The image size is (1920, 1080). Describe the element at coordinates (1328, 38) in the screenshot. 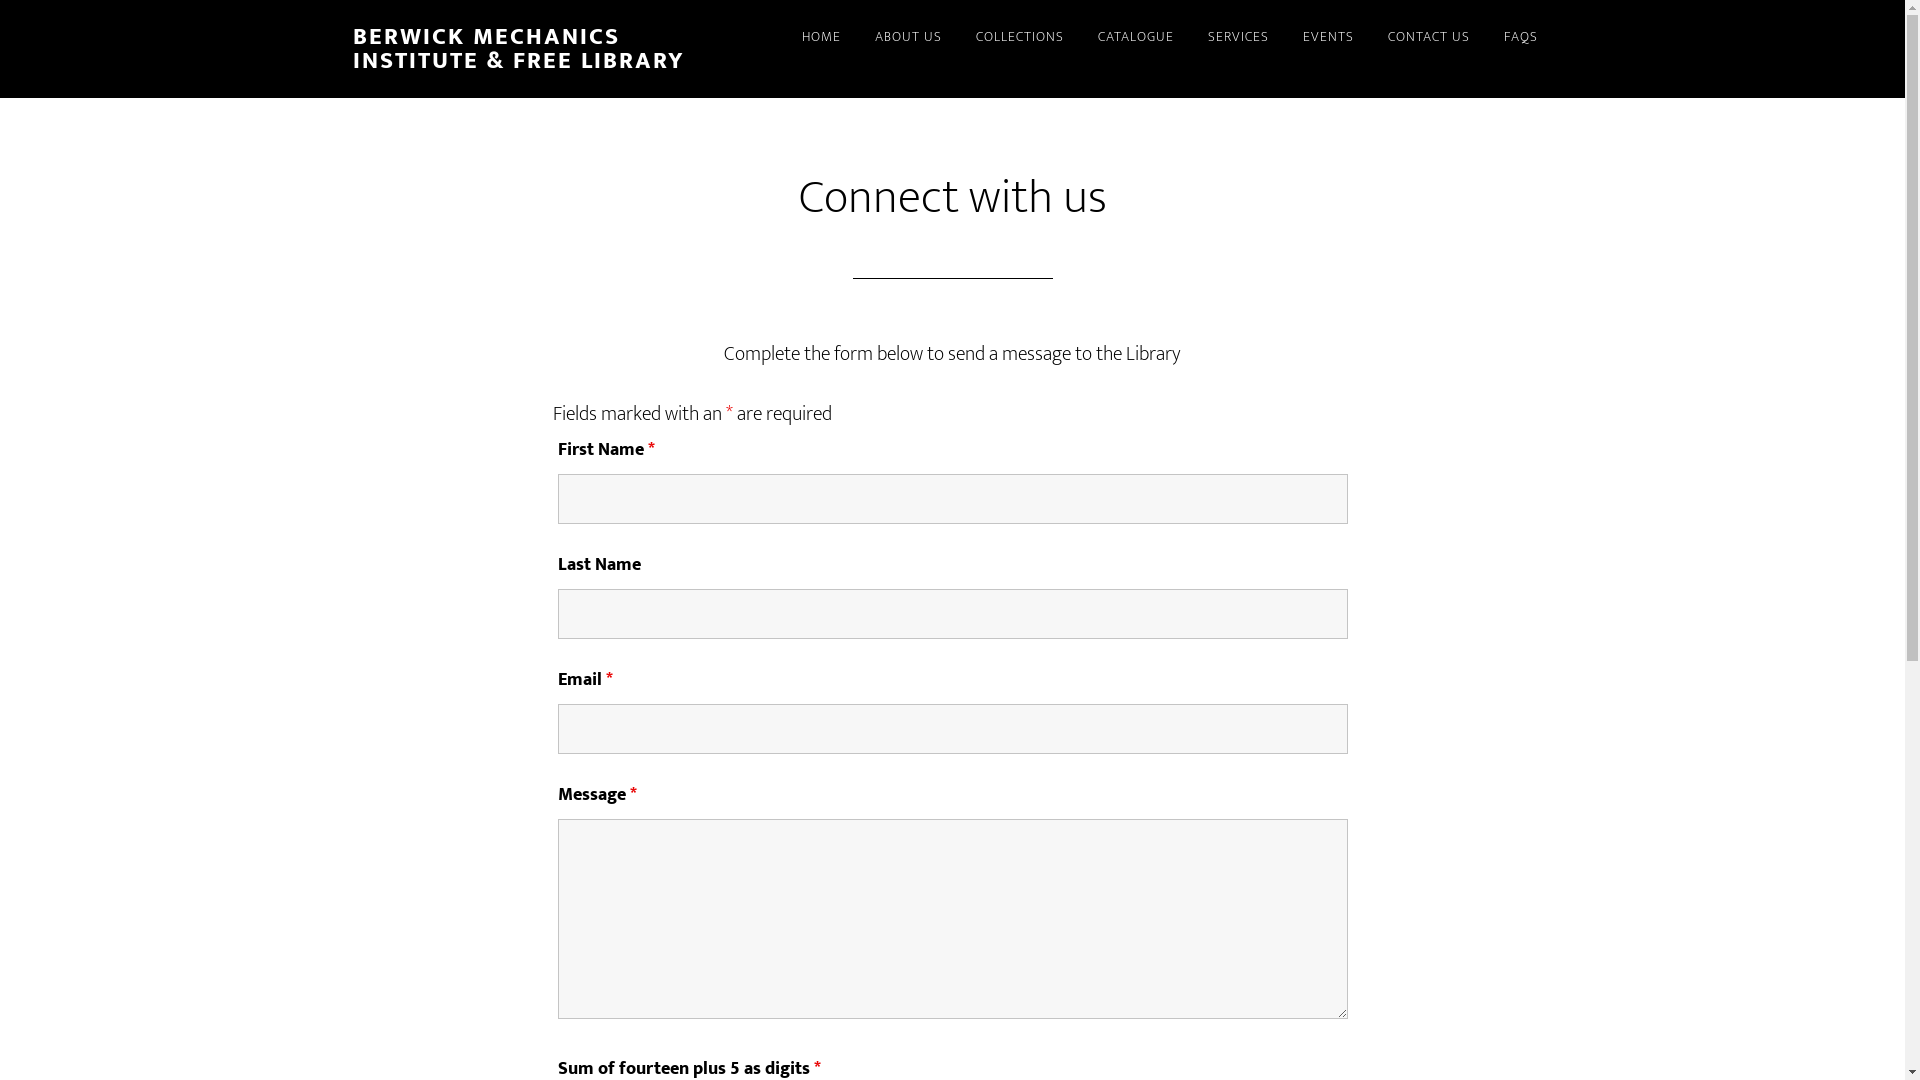

I see `EVENTS` at that location.